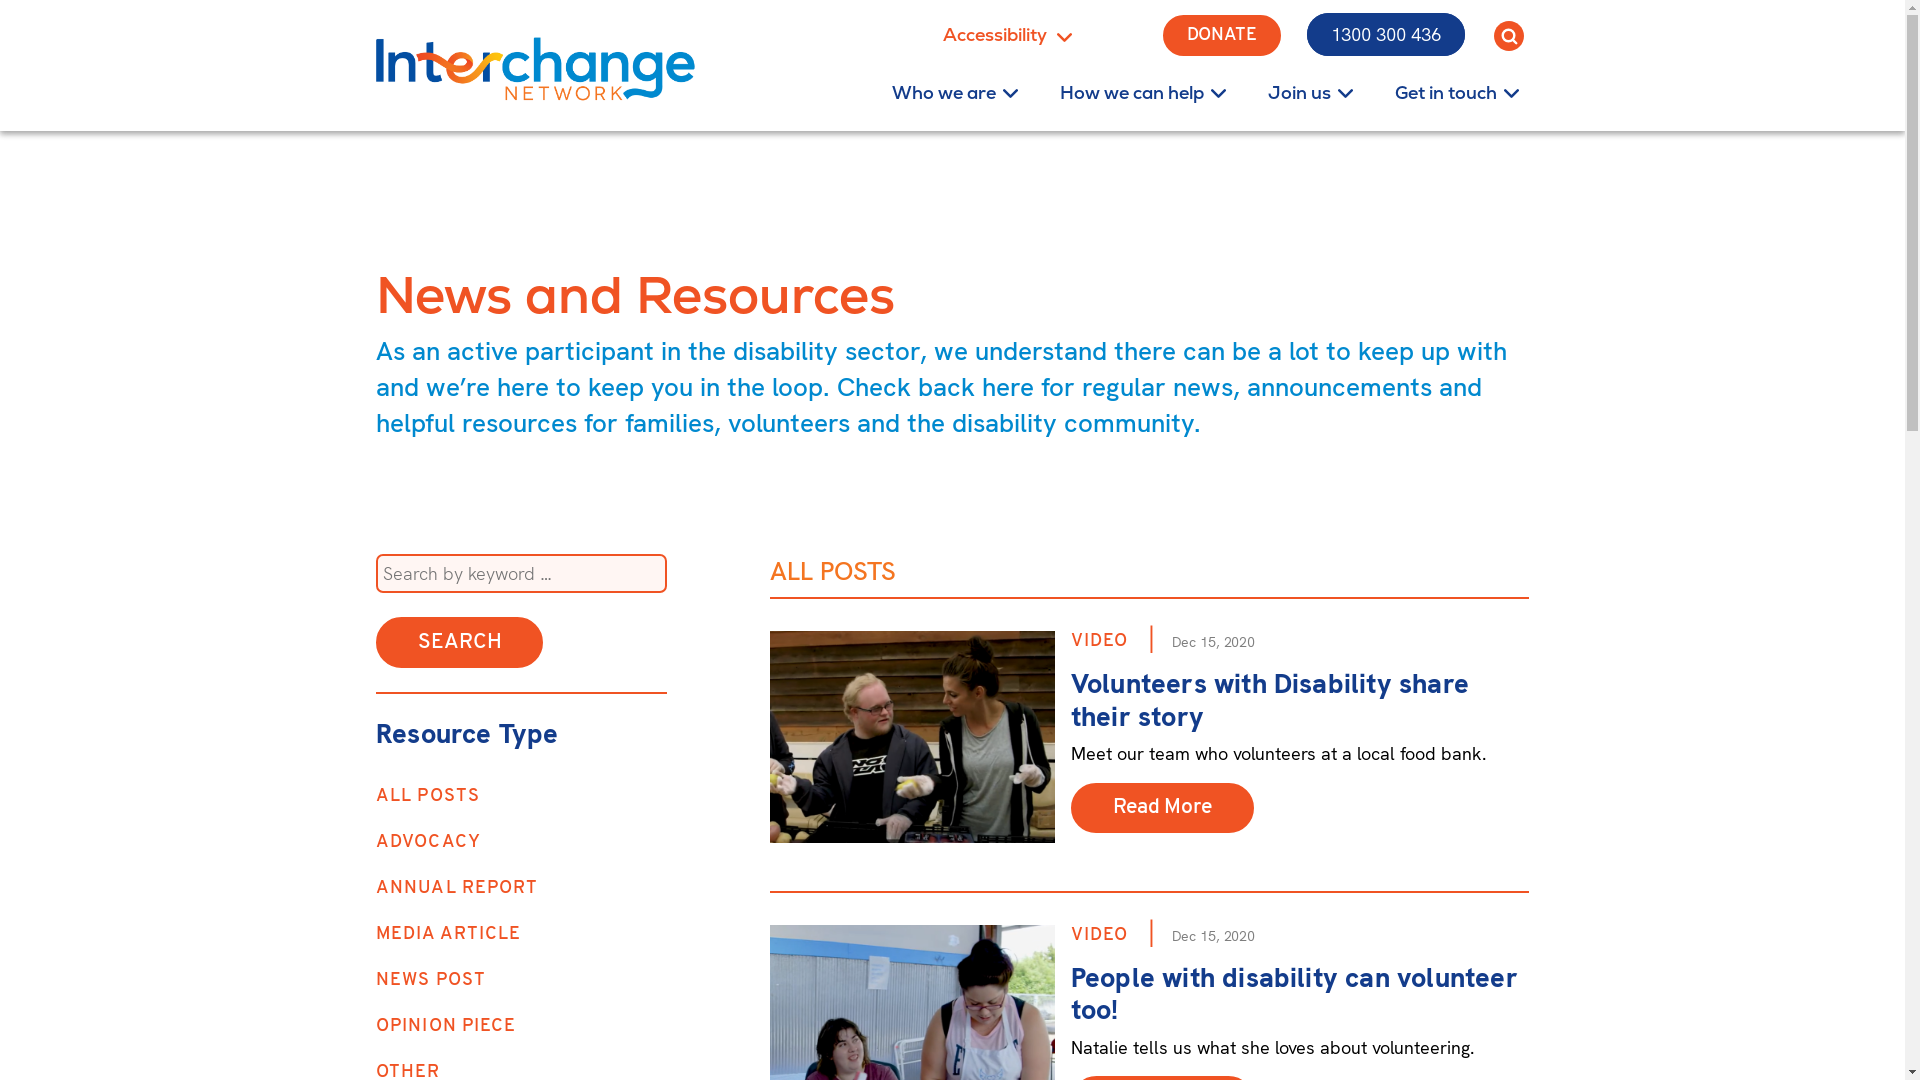 Image resolution: width=1920 pixels, height=1080 pixels. Describe the element at coordinates (428, 796) in the screenshot. I see `ALL POSTS` at that location.